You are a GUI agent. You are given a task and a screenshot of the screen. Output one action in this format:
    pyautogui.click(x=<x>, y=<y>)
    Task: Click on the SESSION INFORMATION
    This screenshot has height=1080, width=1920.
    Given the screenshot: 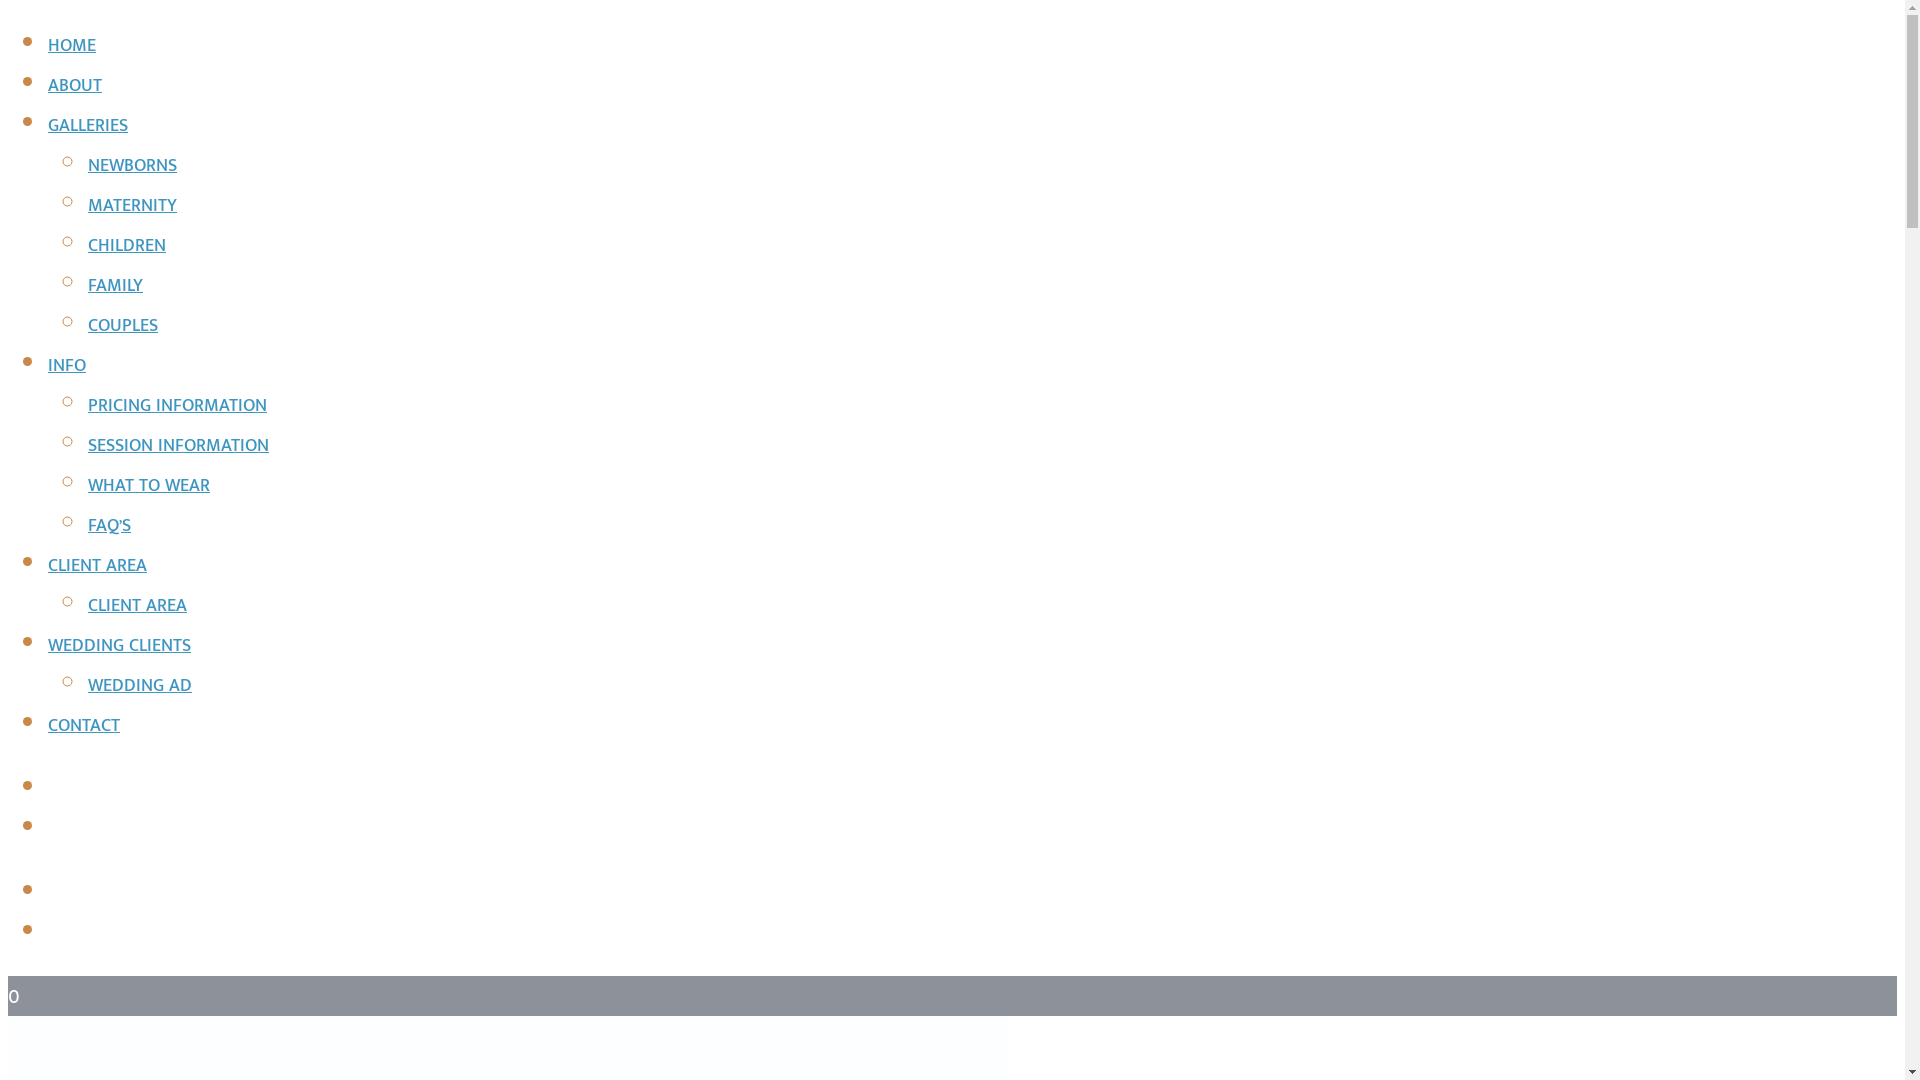 What is the action you would take?
    pyautogui.click(x=178, y=446)
    